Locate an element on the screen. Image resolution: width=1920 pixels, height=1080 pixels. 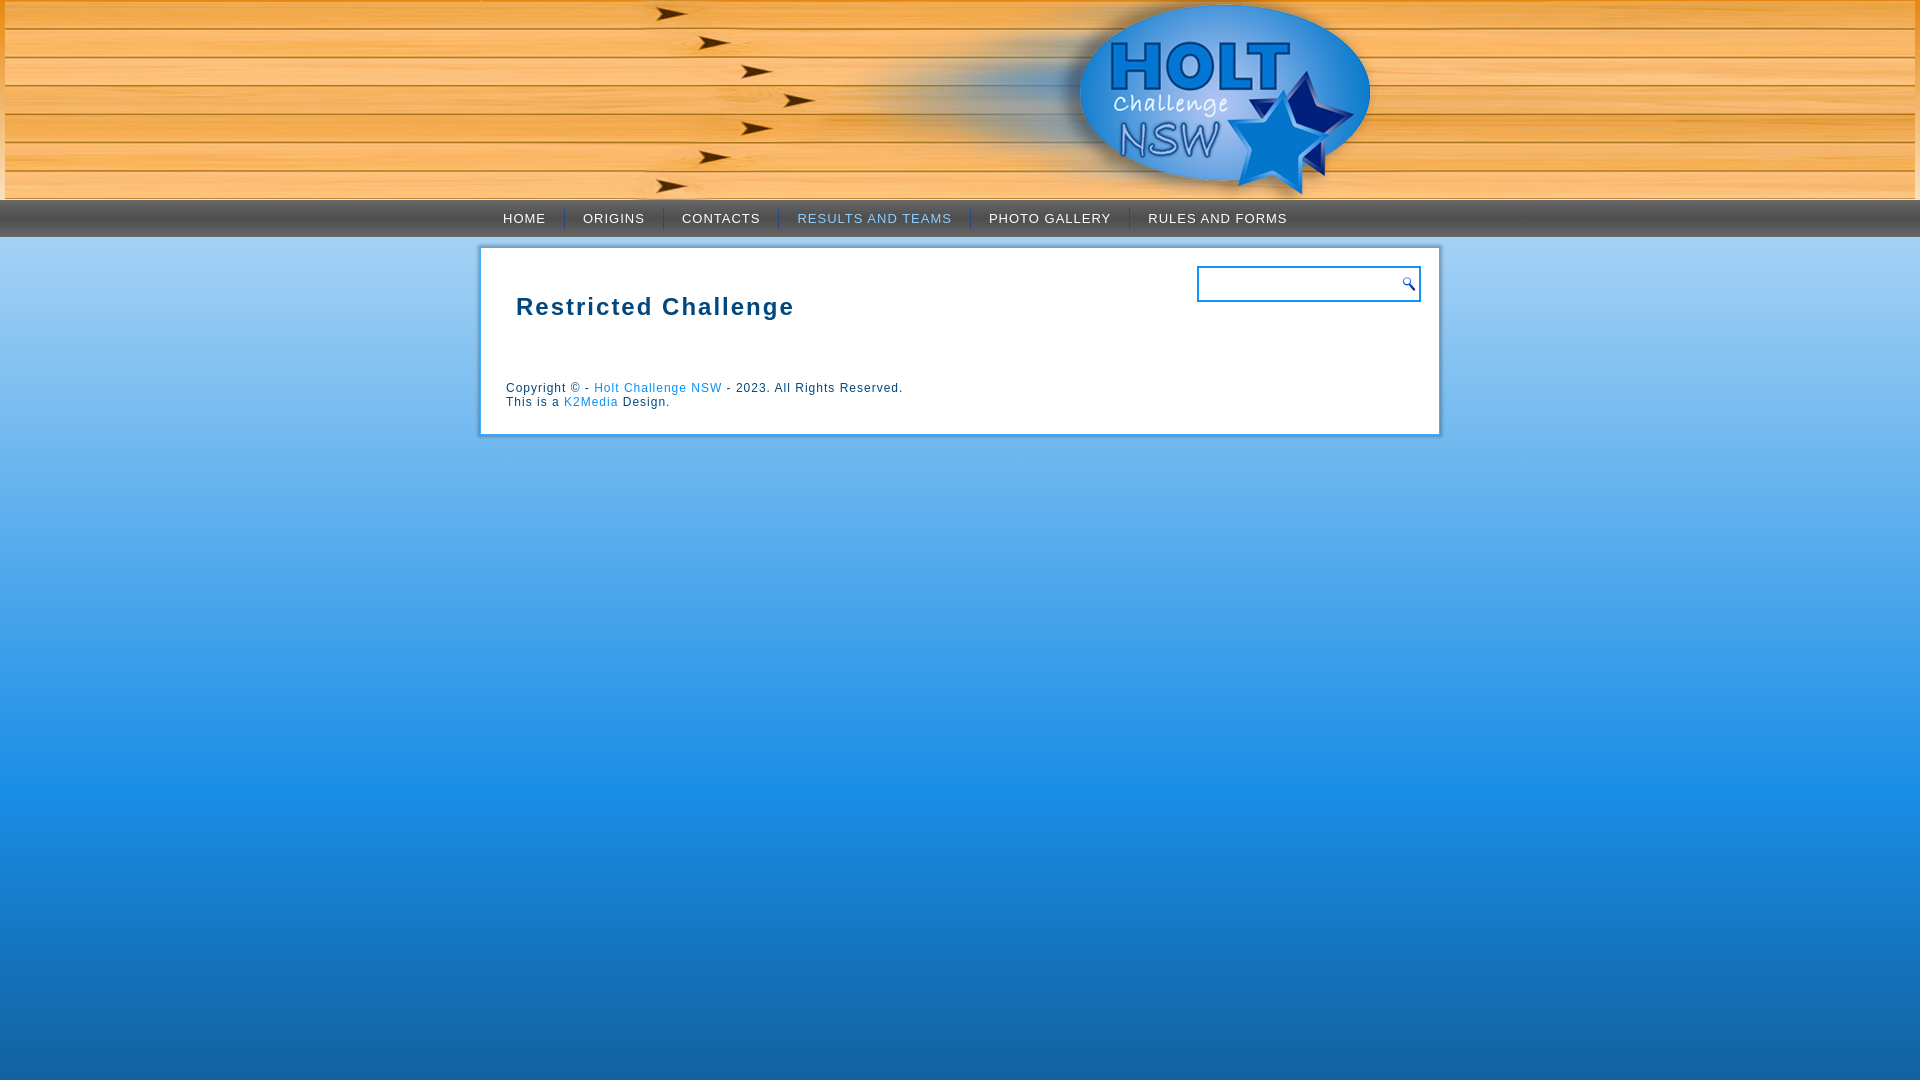
HOME is located at coordinates (524, 218).